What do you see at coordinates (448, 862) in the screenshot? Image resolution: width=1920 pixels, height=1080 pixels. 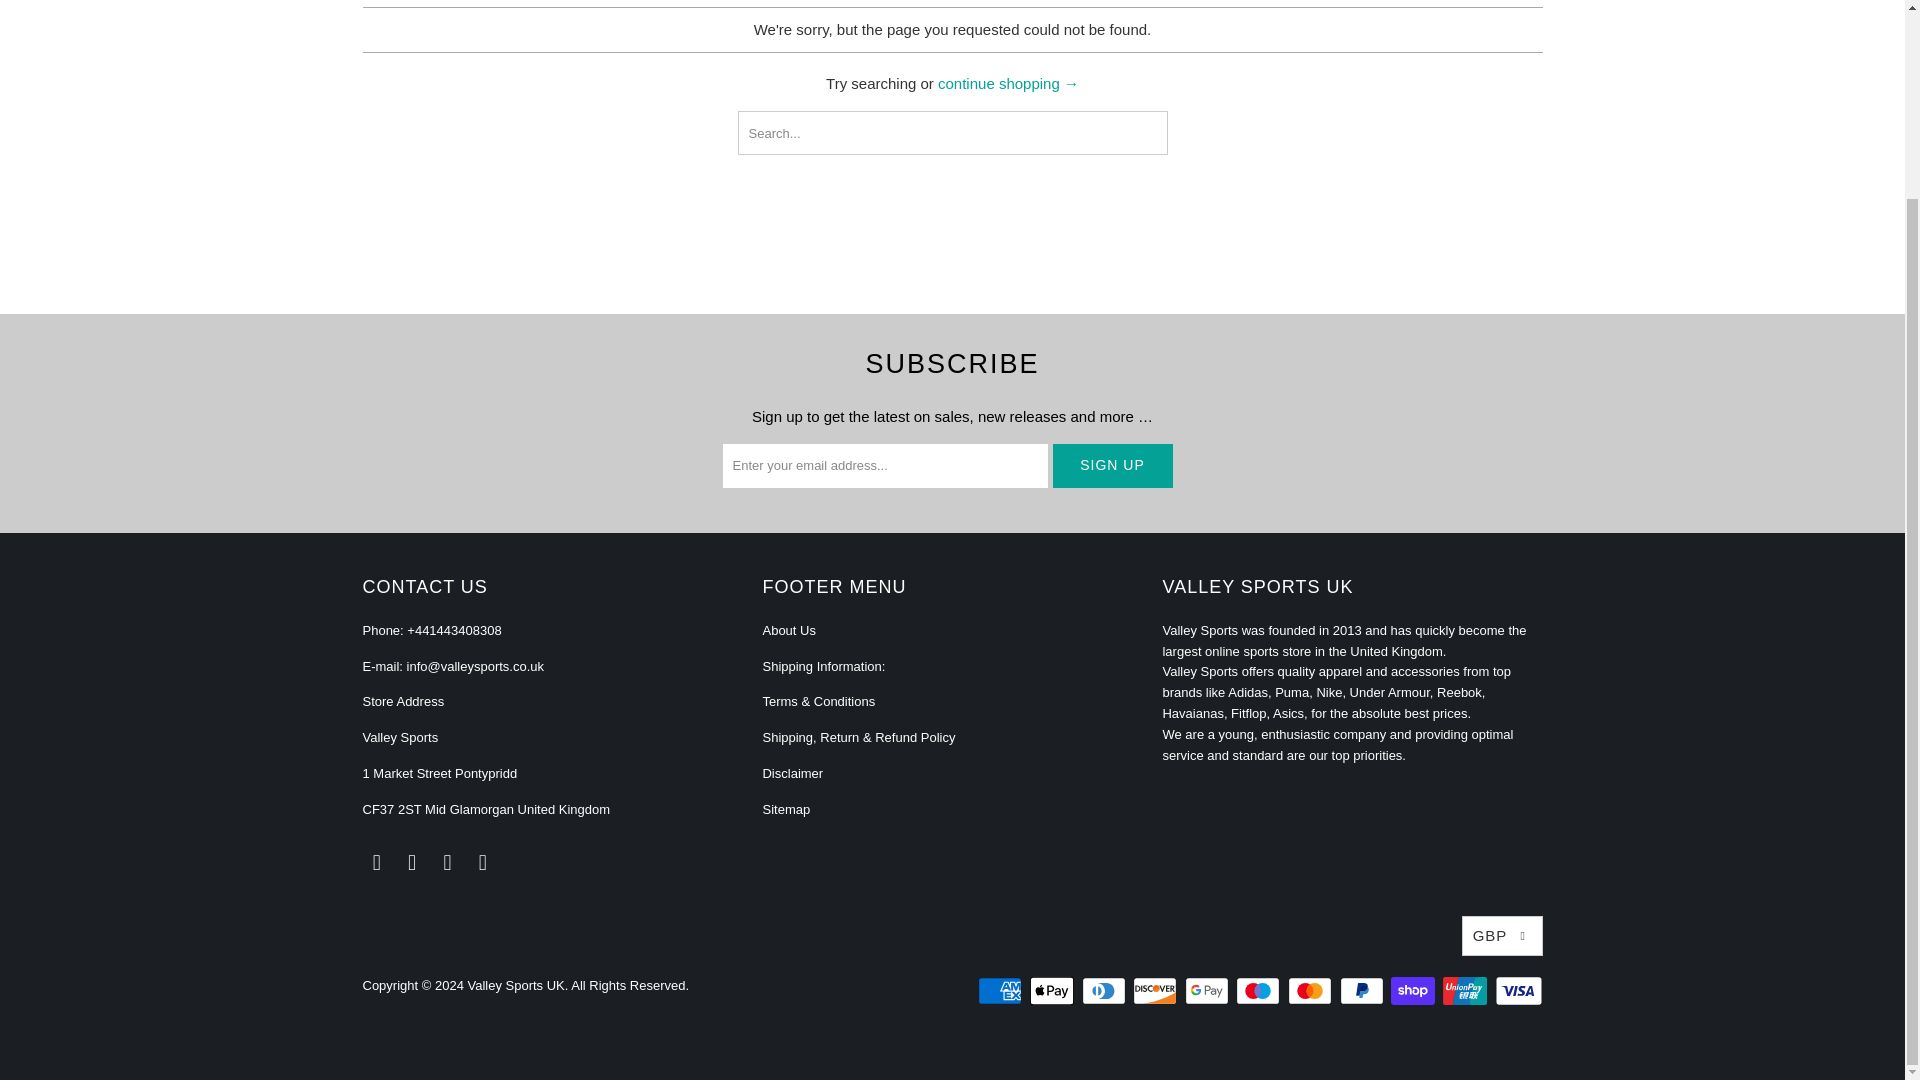 I see `Valley Sports UK on Pinterest` at bounding box center [448, 862].